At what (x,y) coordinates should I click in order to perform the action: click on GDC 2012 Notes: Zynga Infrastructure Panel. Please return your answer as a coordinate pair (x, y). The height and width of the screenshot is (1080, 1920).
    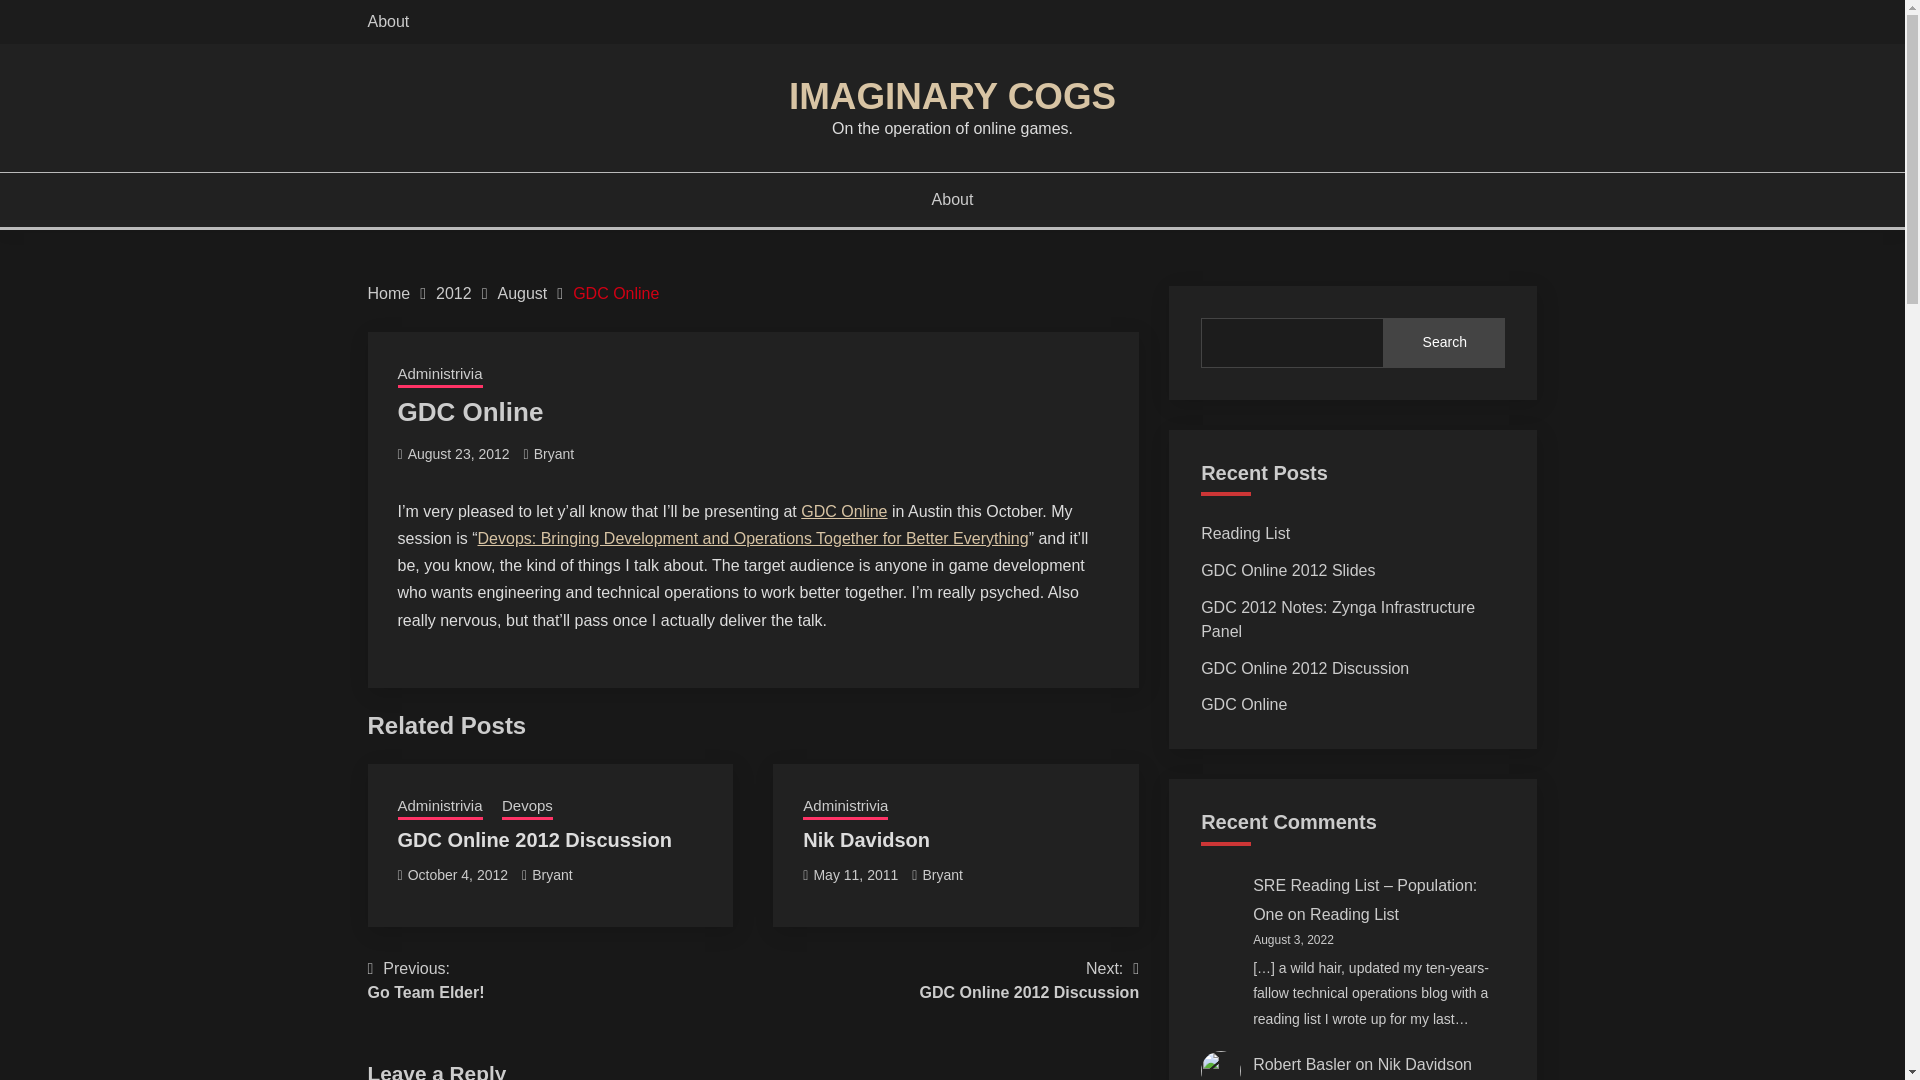
    Looking at the image, I should click on (1302, 1064).